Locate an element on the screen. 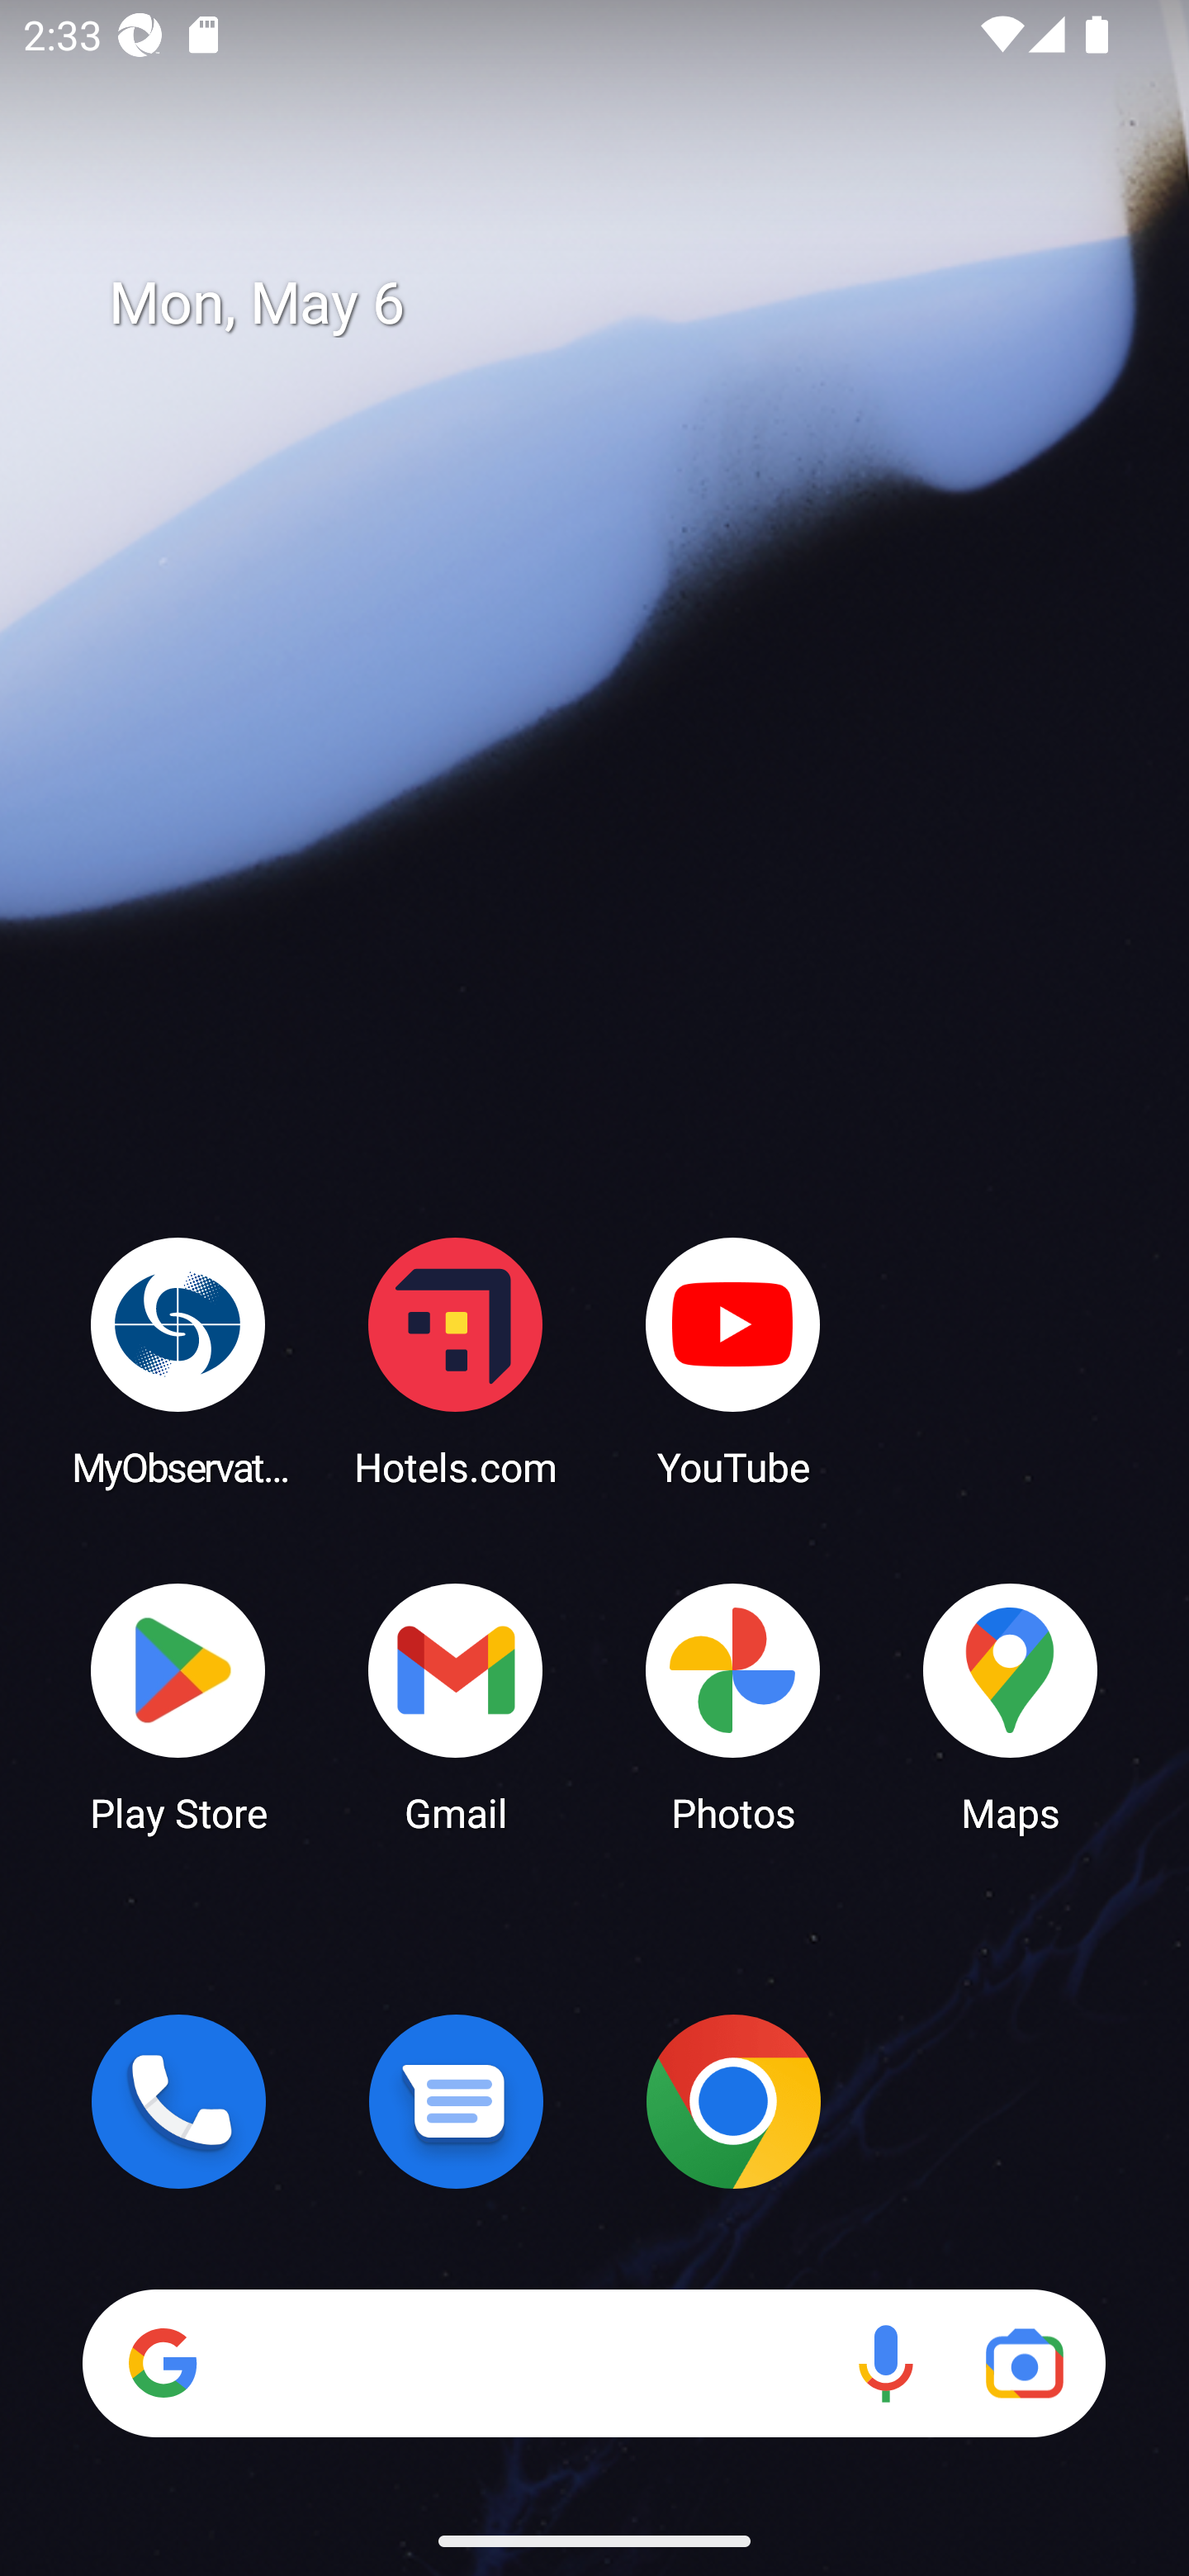 The image size is (1189, 2576). Google Lens is located at coordinates (1024, 2363).